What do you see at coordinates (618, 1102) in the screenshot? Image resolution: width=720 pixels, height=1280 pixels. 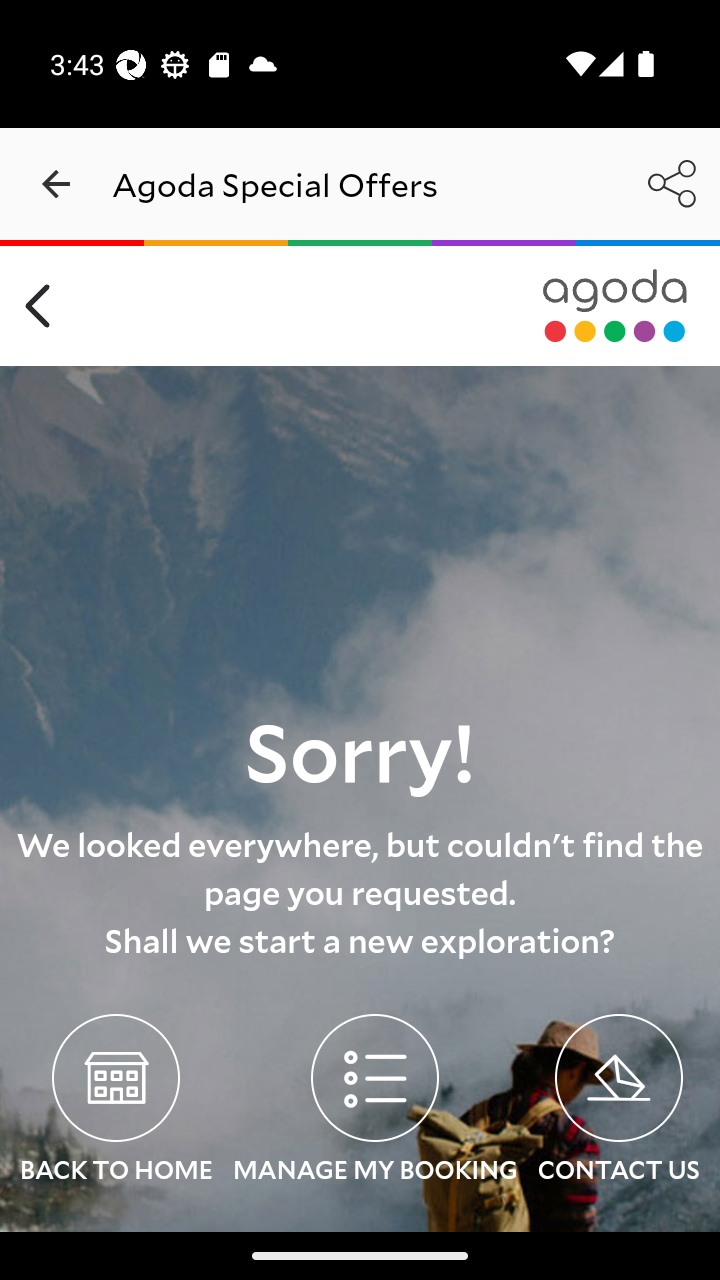 I see ` CONTACT US  CONTACT US` at bounding box center [618, 1102].